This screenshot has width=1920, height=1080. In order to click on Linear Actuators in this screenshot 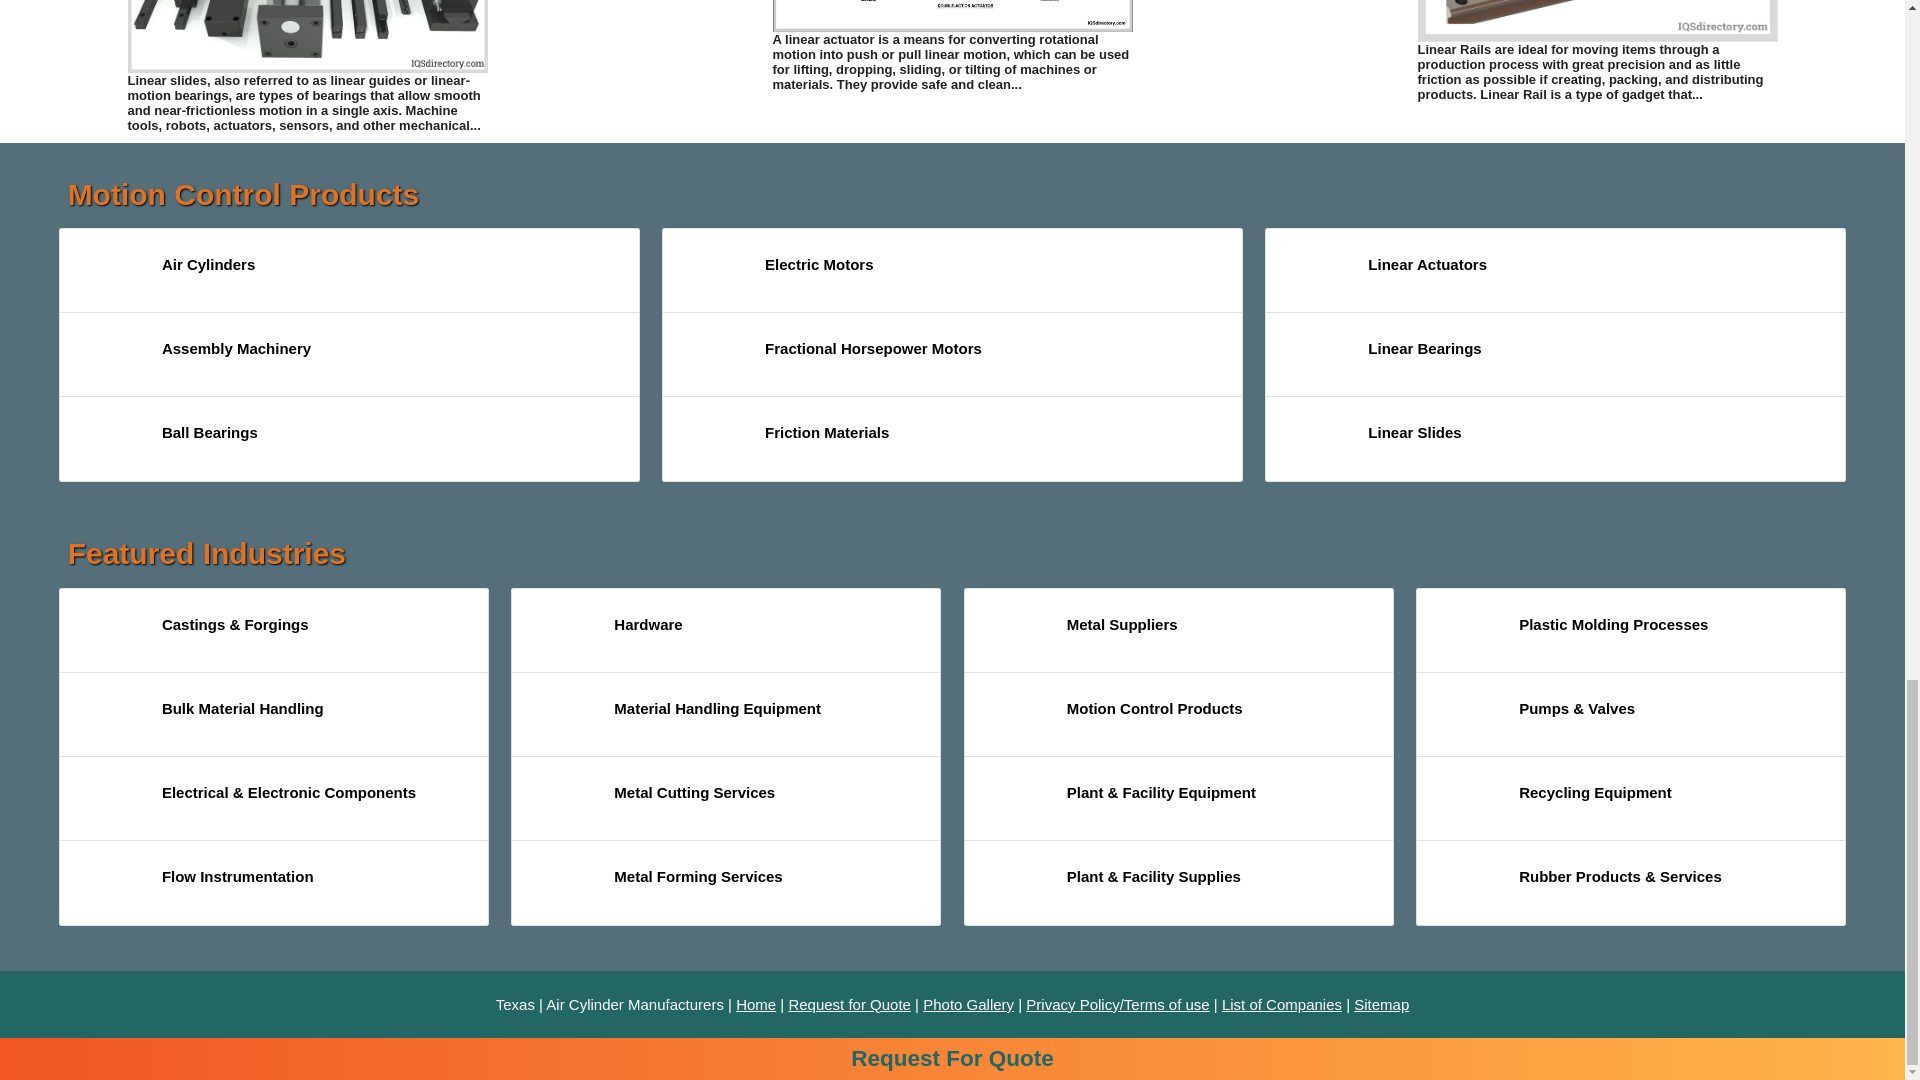, I will do `click(952, 16)`.